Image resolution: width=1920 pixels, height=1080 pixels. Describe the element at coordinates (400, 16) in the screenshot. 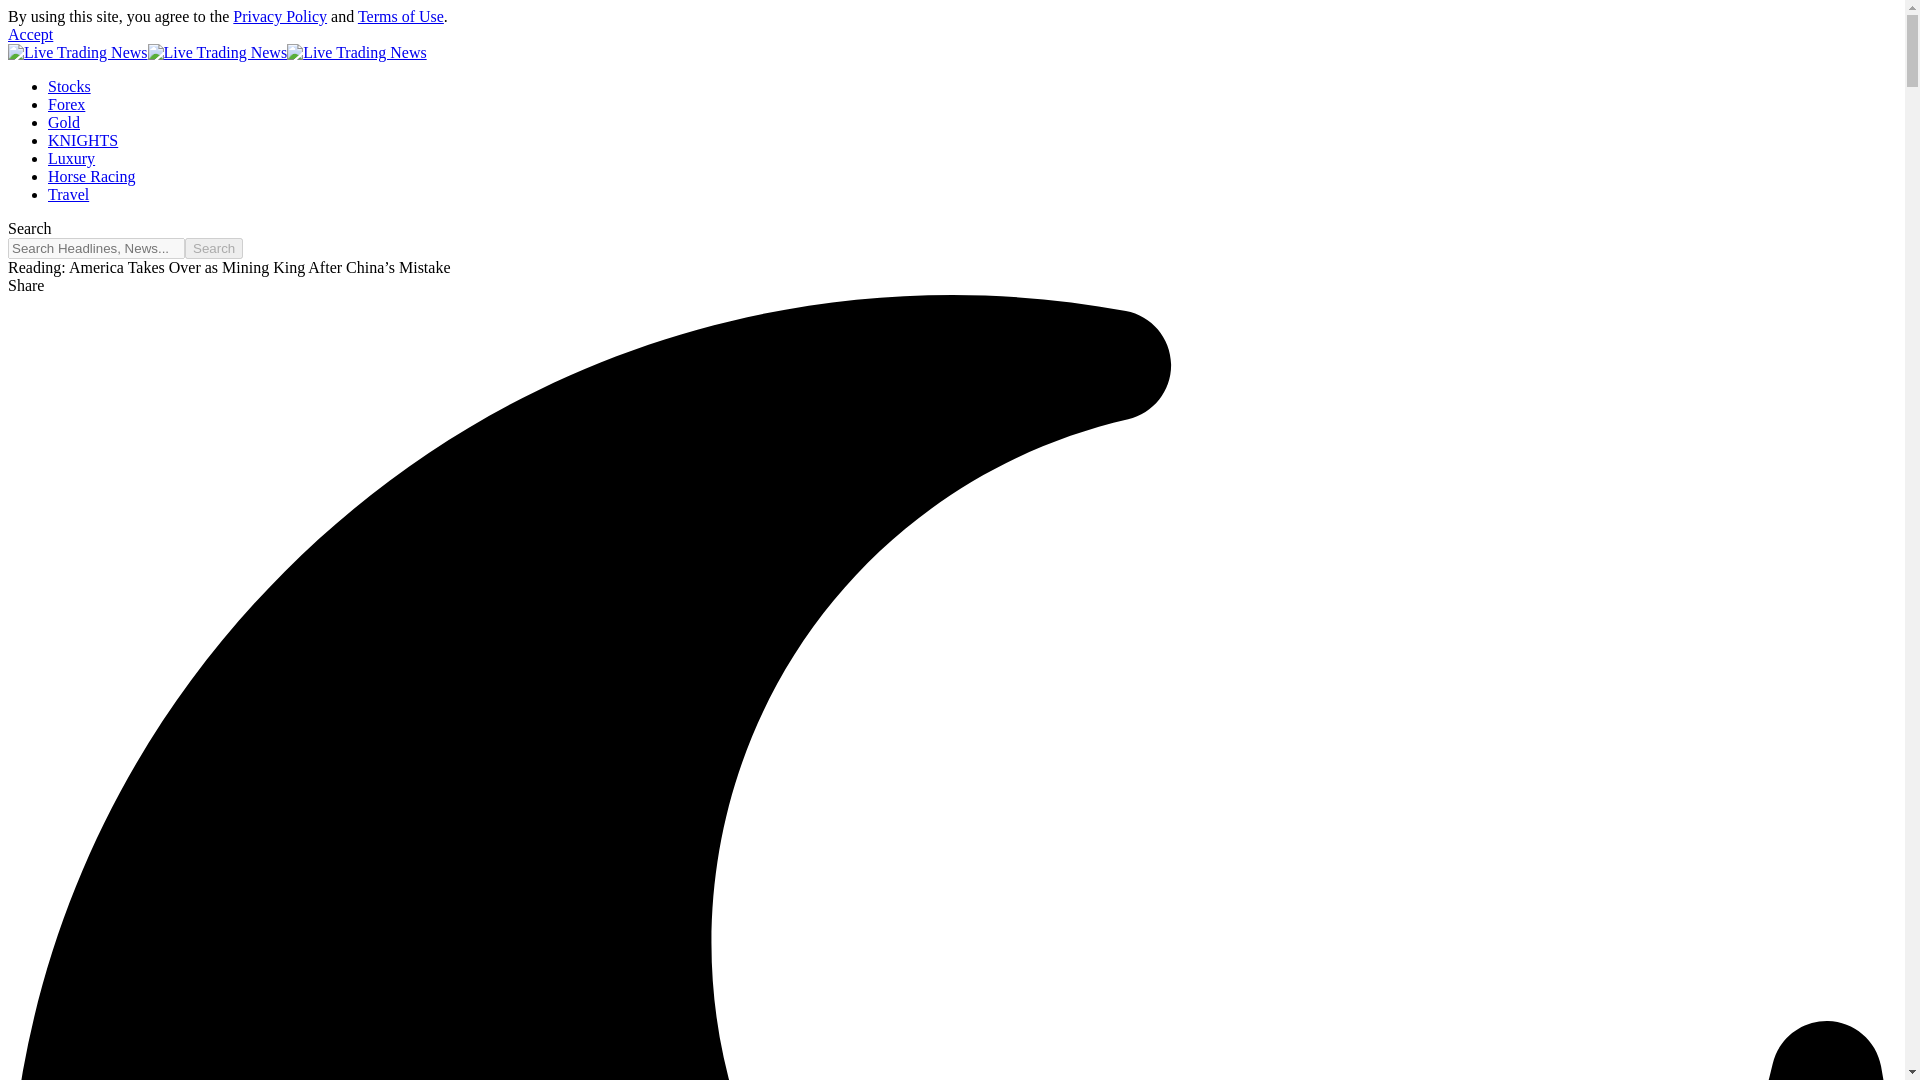

I see `Terms of Use` at that location.